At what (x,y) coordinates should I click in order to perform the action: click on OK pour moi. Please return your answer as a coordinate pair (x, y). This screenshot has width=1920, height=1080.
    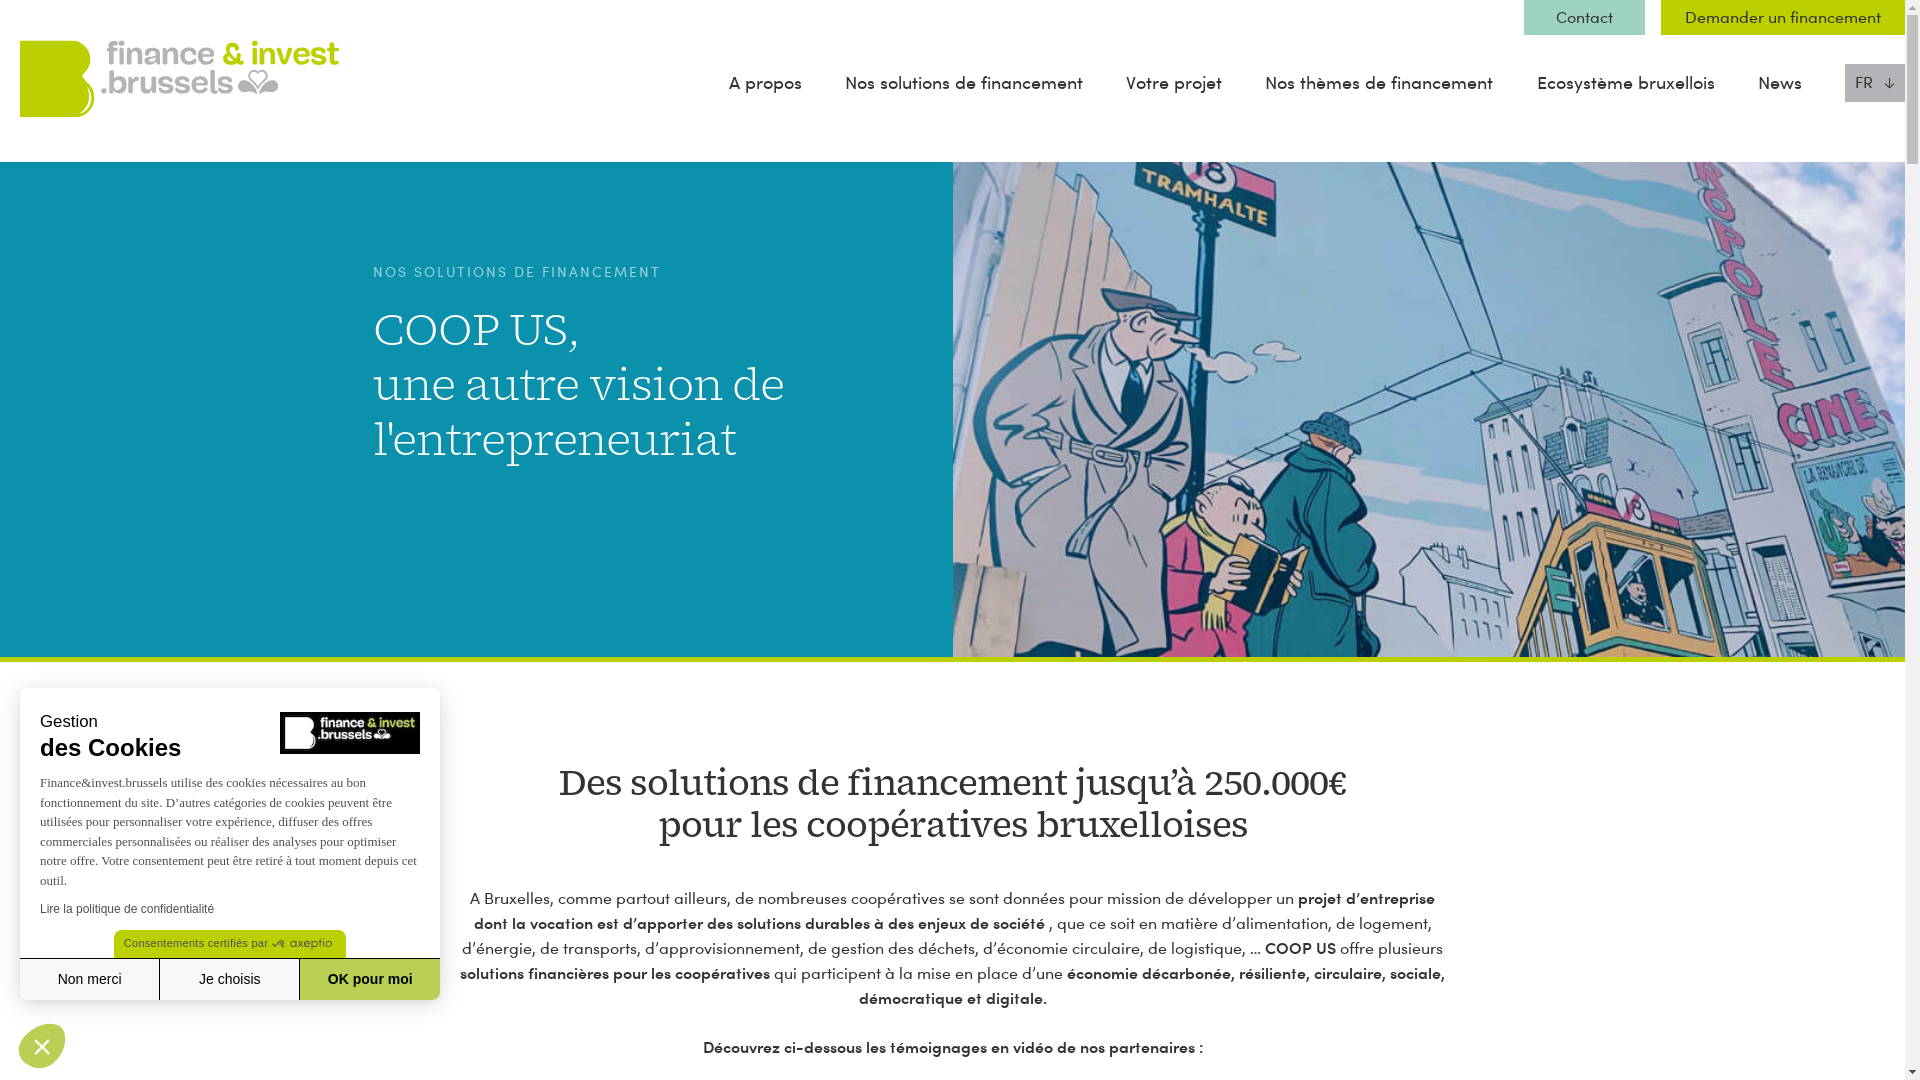
    Looking at the image, I should click on (370, 979).